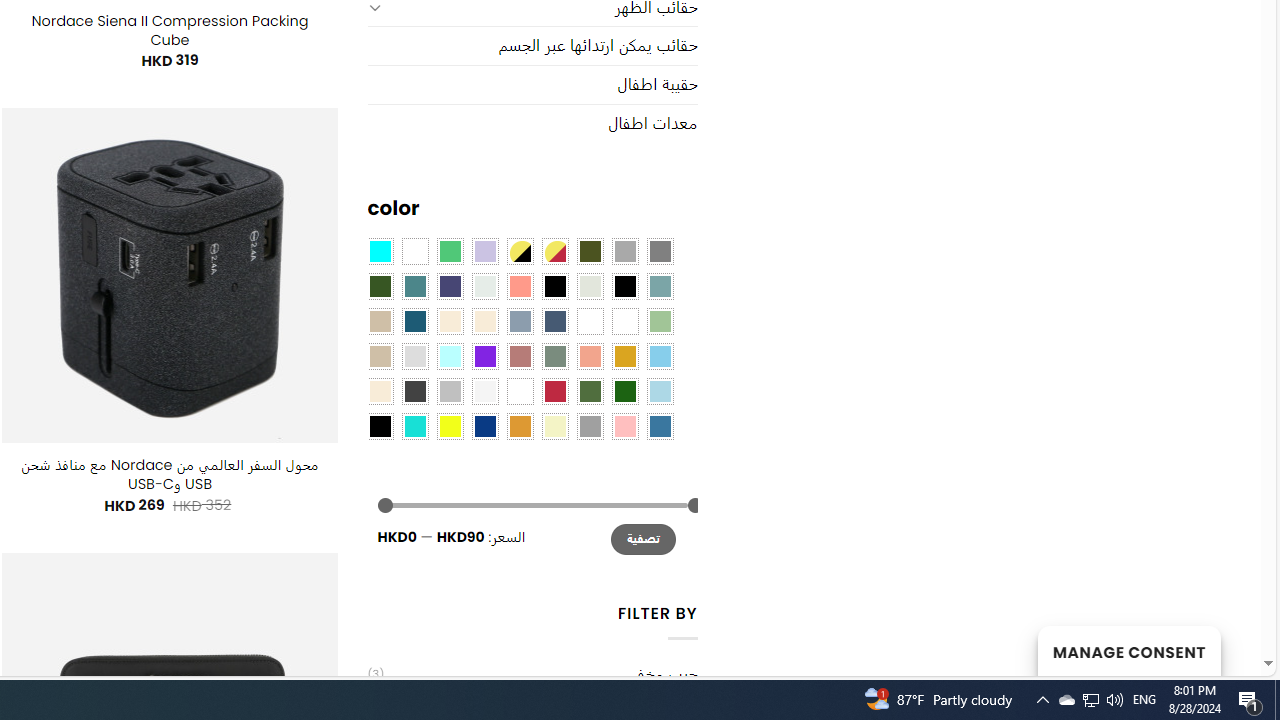  Describe the element at coordinates (484, 285) in the screenshot. I see `Dull Nickle` at that location.